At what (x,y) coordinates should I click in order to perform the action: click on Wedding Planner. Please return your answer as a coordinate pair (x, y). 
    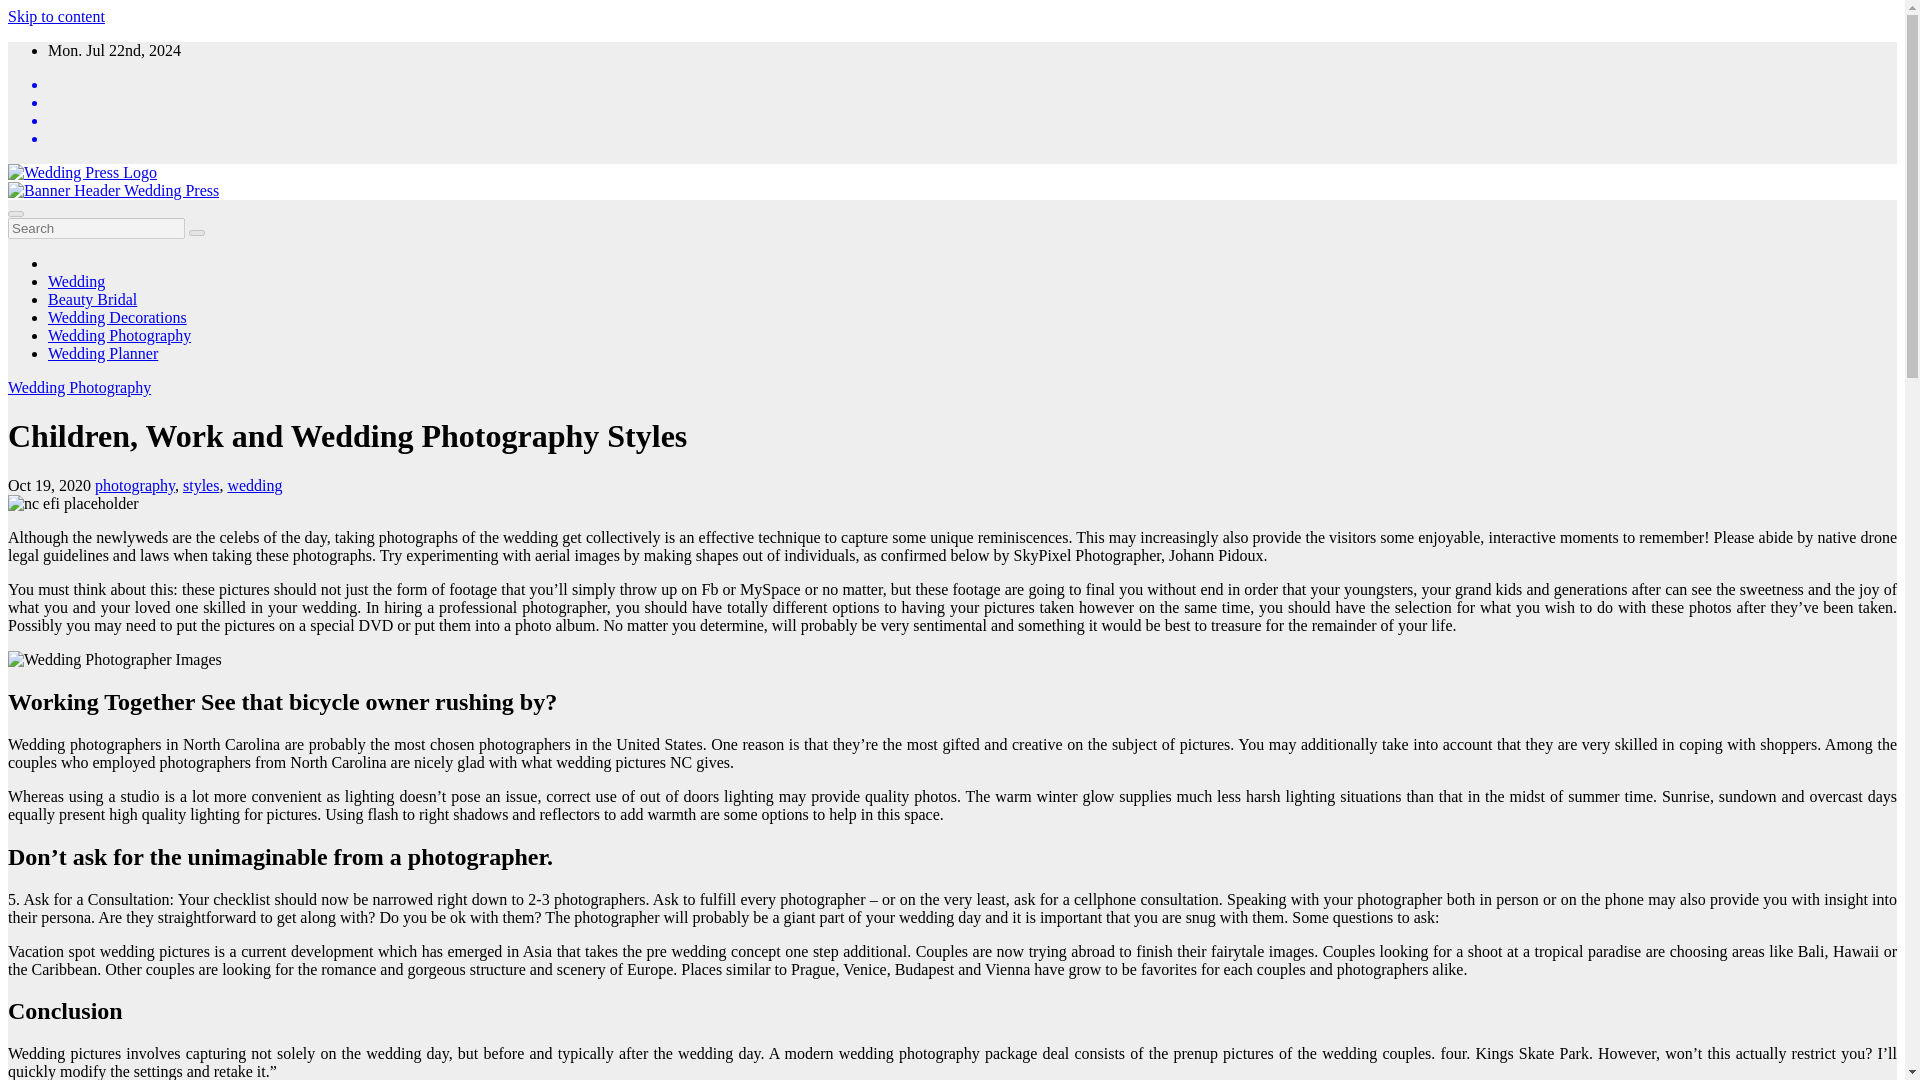
    Looking at the image, I should click on (102, 352).